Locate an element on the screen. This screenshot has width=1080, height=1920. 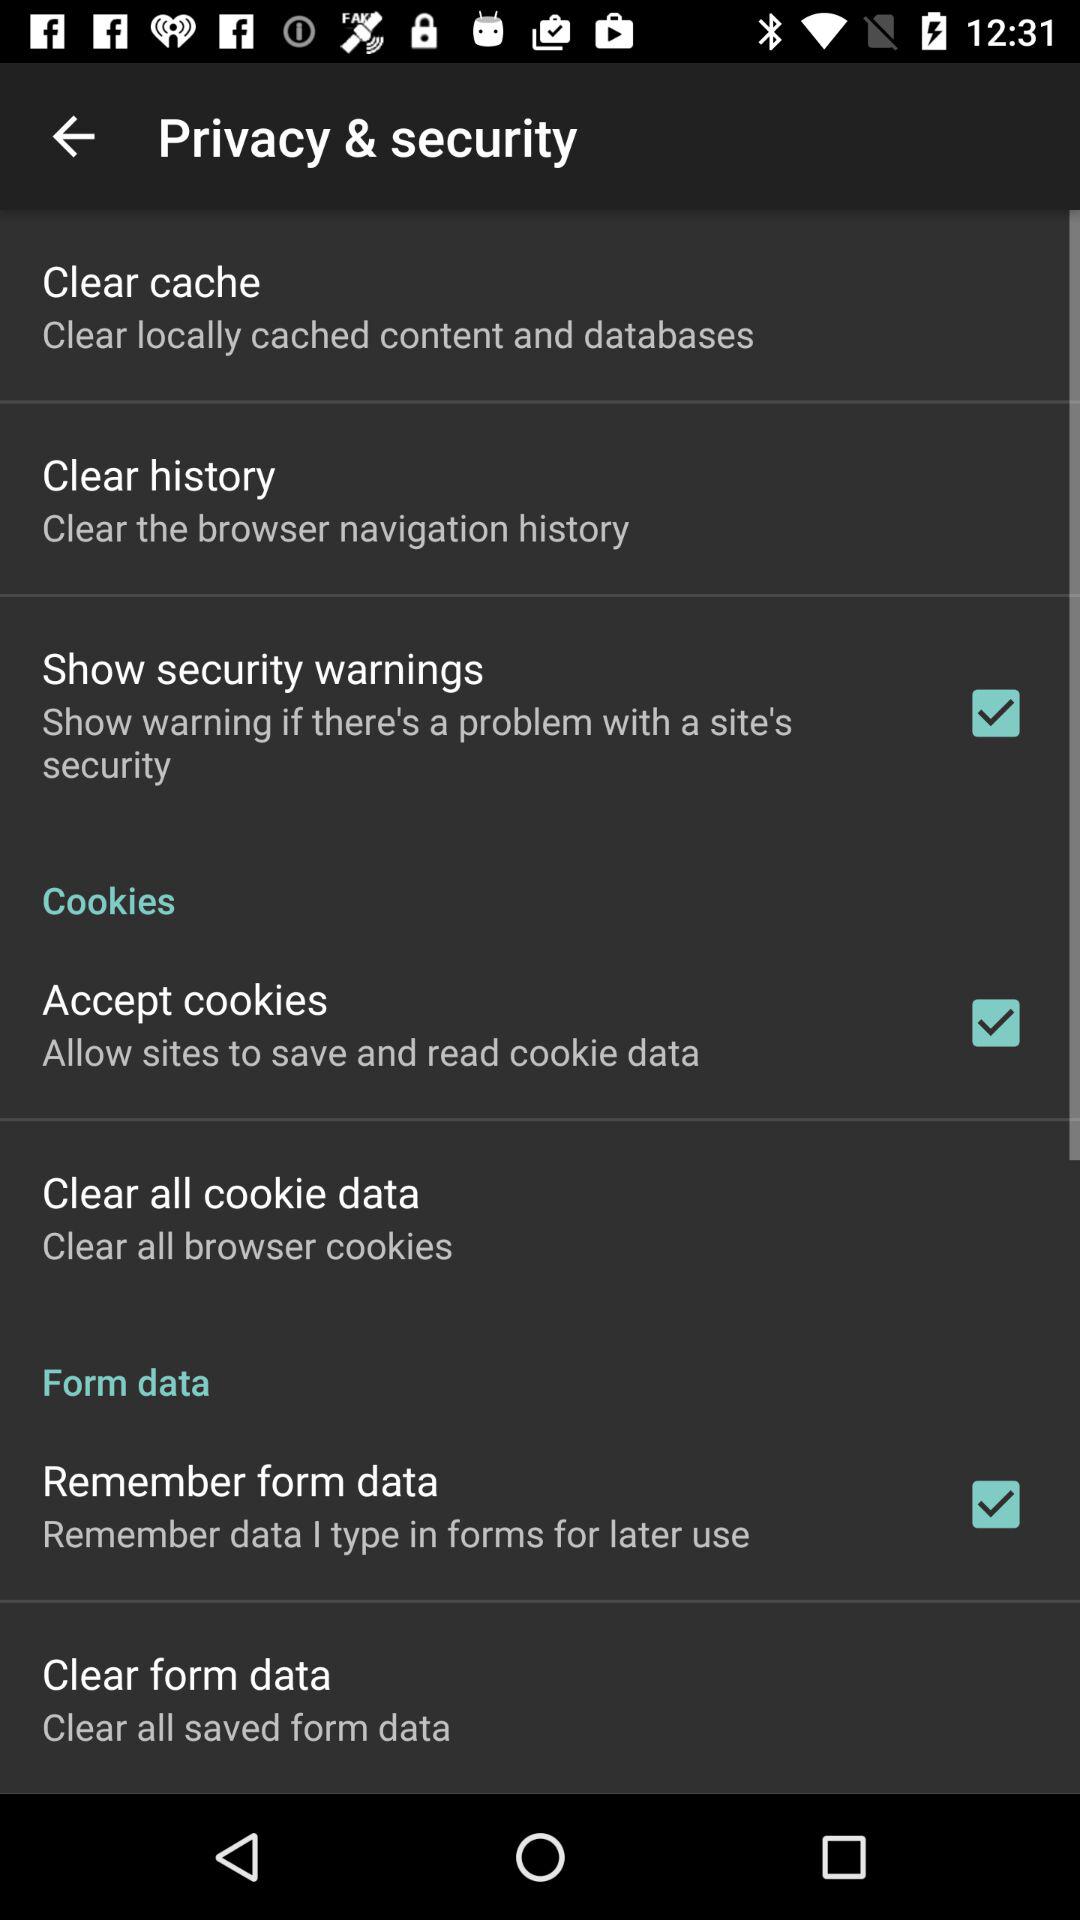
flip until accept cookies item is located at coordinates (185, 998).